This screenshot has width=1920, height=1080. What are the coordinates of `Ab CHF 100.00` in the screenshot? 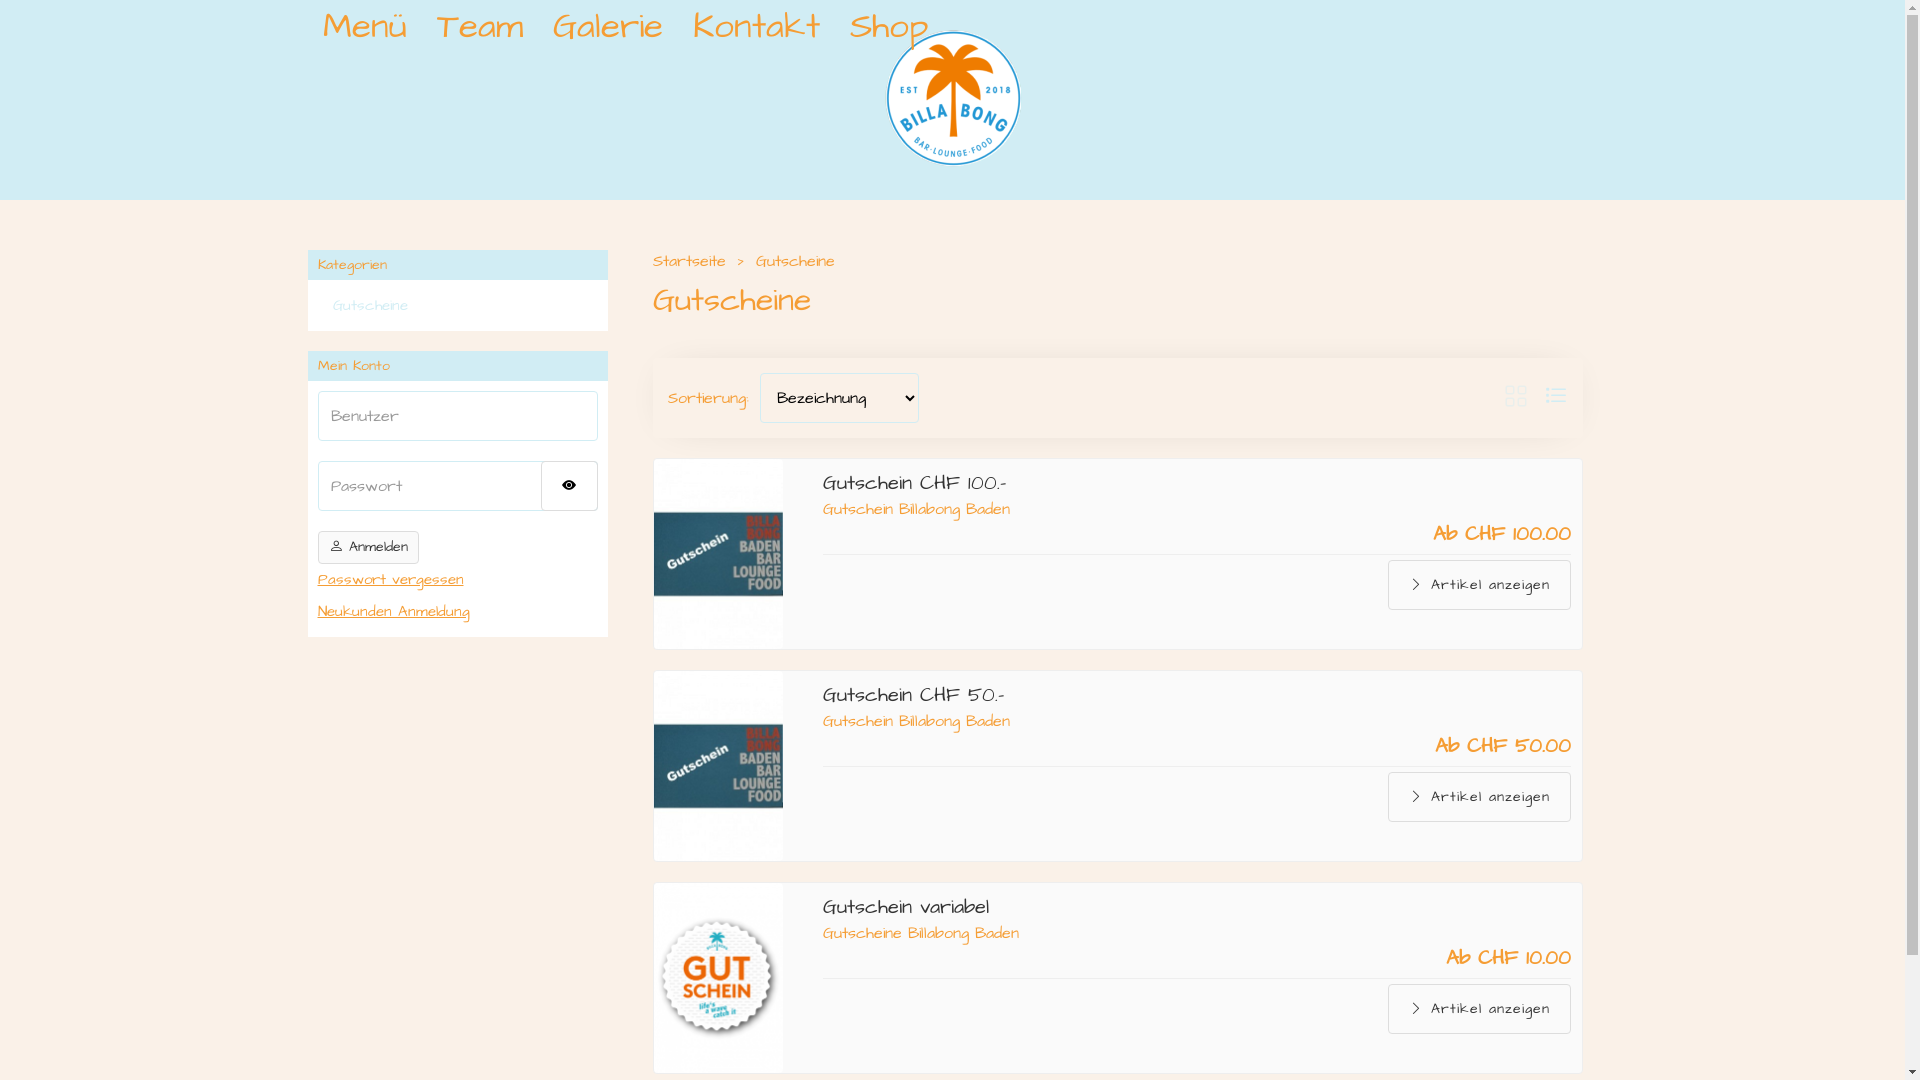 It's located at (1502, 534).